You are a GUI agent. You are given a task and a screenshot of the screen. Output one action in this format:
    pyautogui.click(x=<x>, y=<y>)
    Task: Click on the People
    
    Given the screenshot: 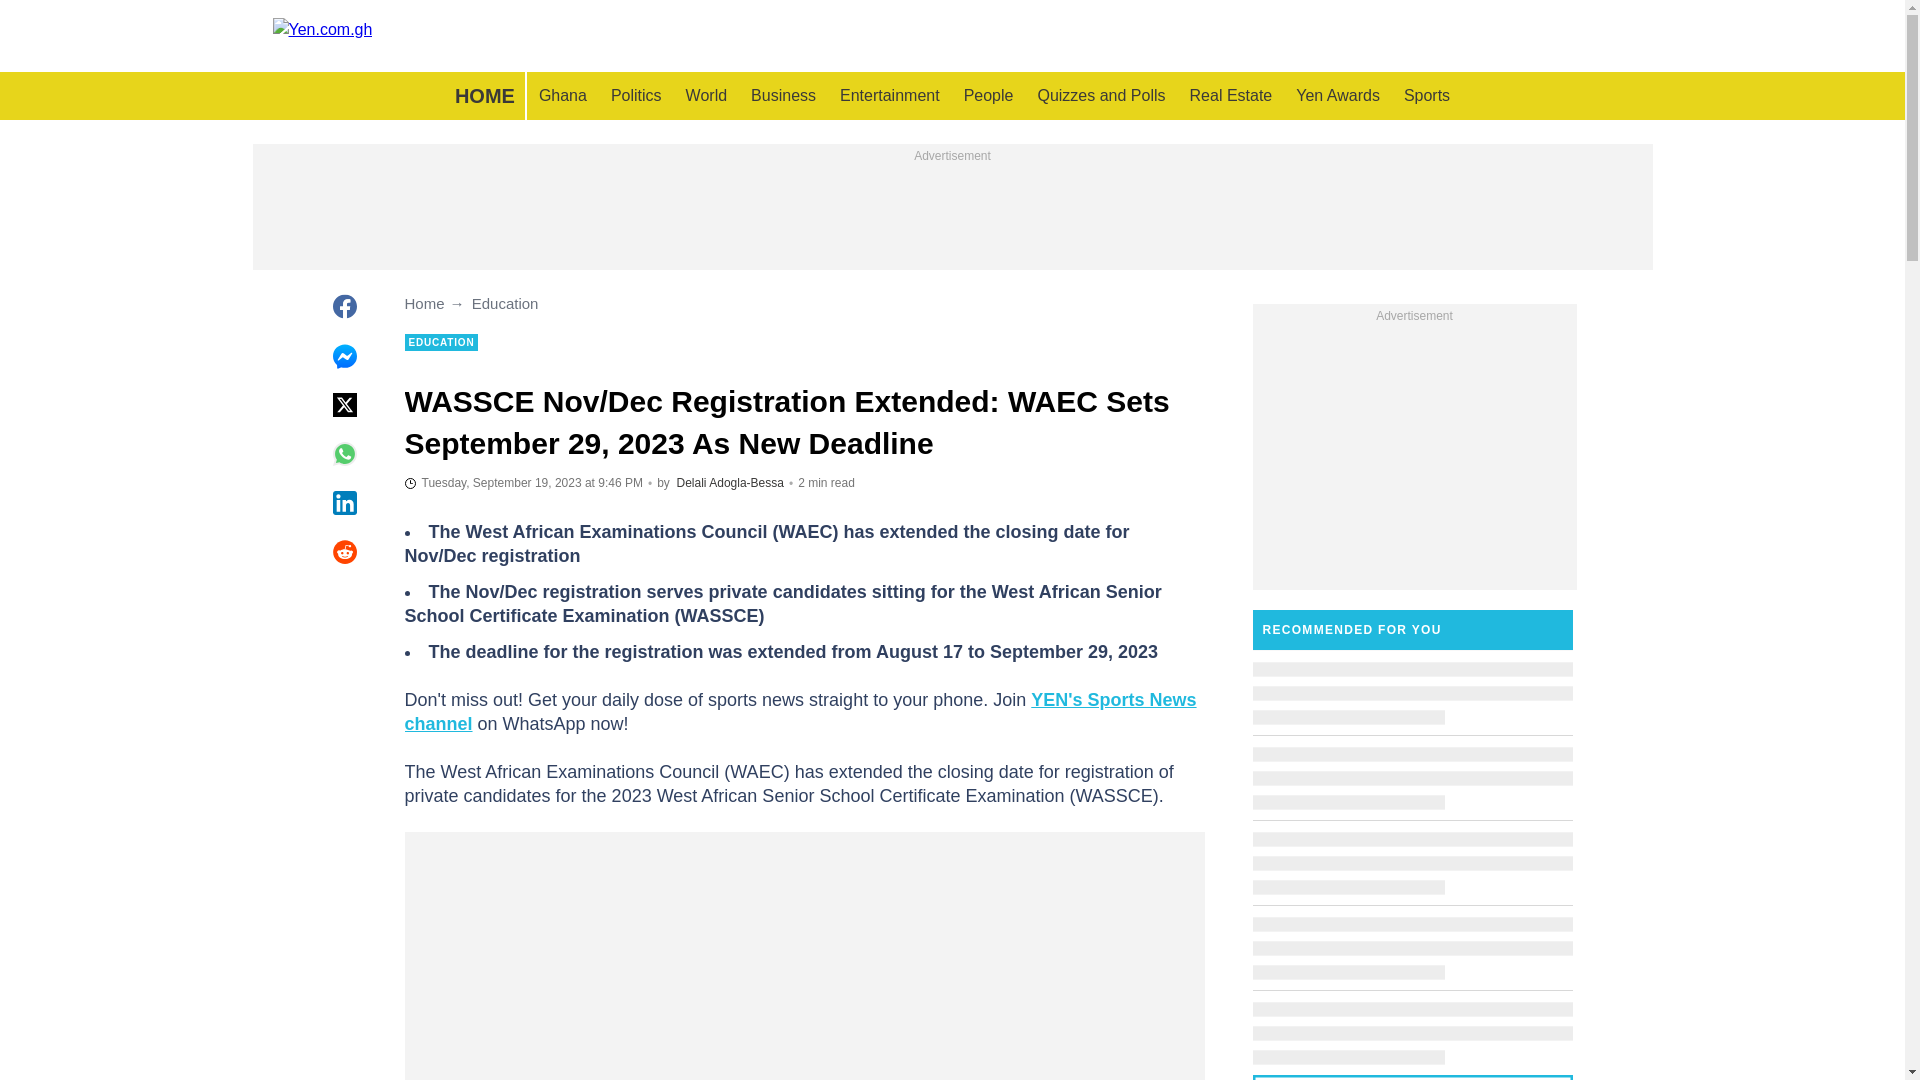 What is the action you would take?
    pyautogui.click(x=988, y=96)
    